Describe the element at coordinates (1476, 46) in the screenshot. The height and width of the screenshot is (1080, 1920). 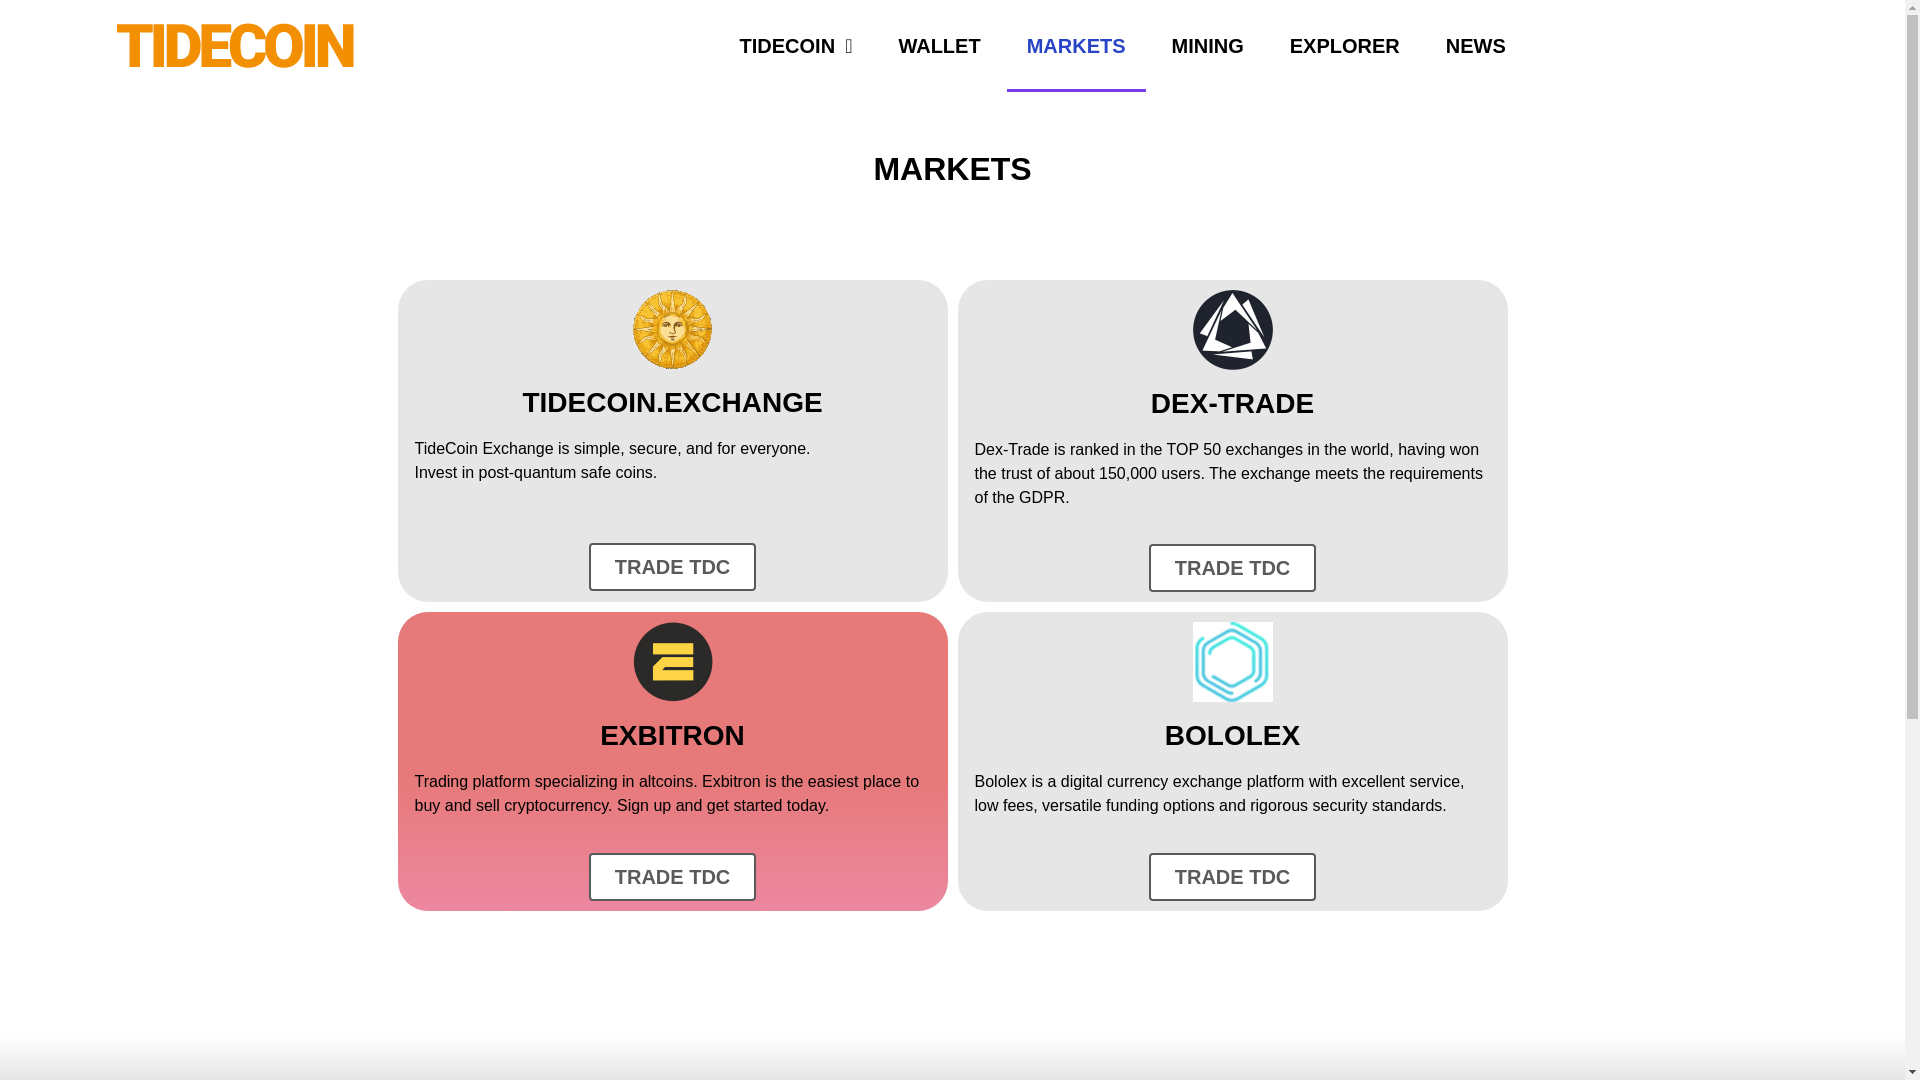
I see `NEWS` at that location.